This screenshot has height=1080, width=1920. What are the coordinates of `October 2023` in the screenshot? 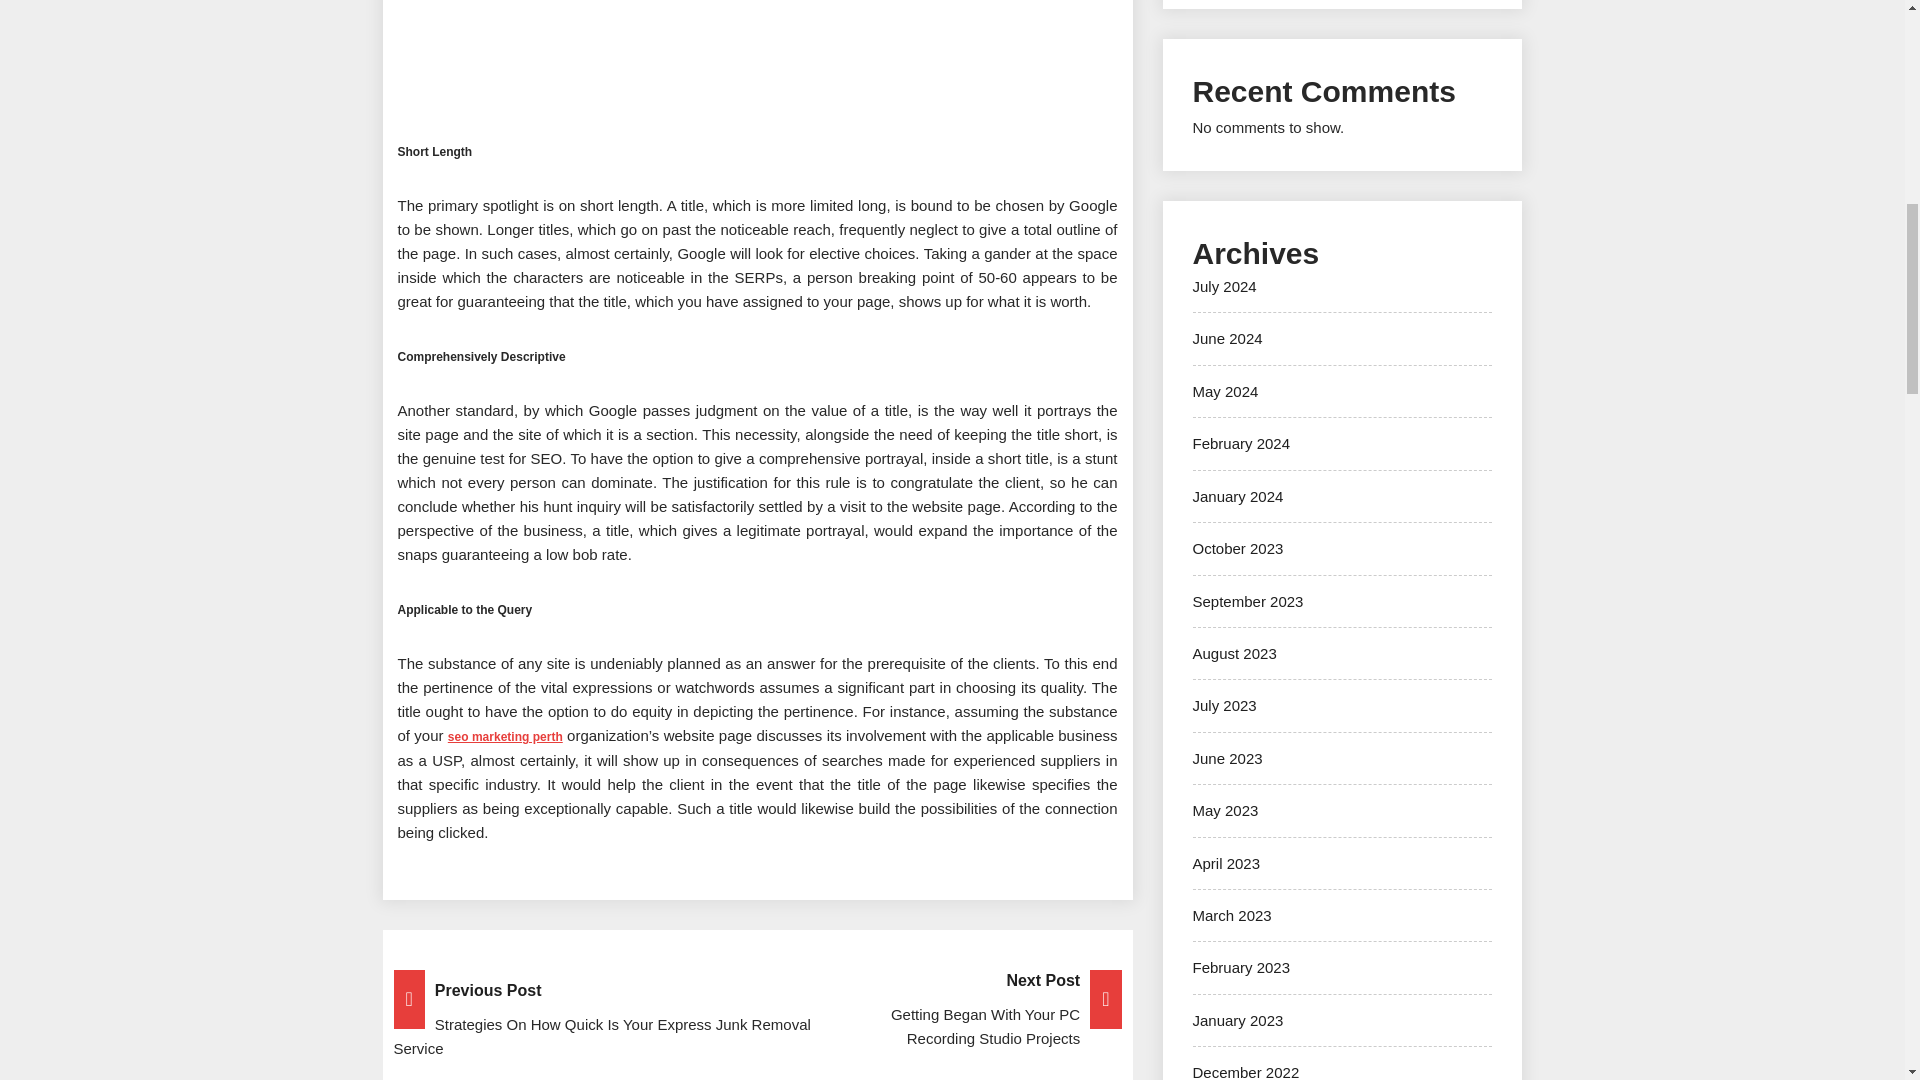 It's located at (1237, 548).